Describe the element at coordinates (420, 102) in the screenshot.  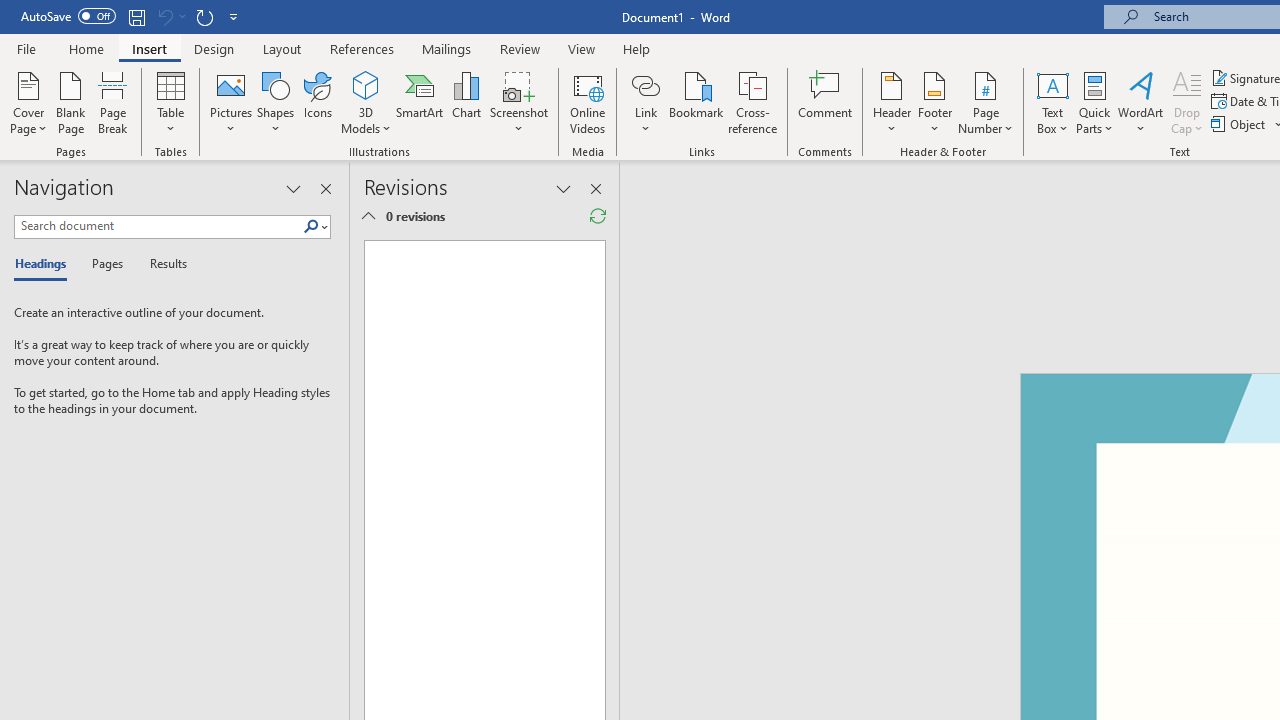
I see `SmartArt...` at that location.